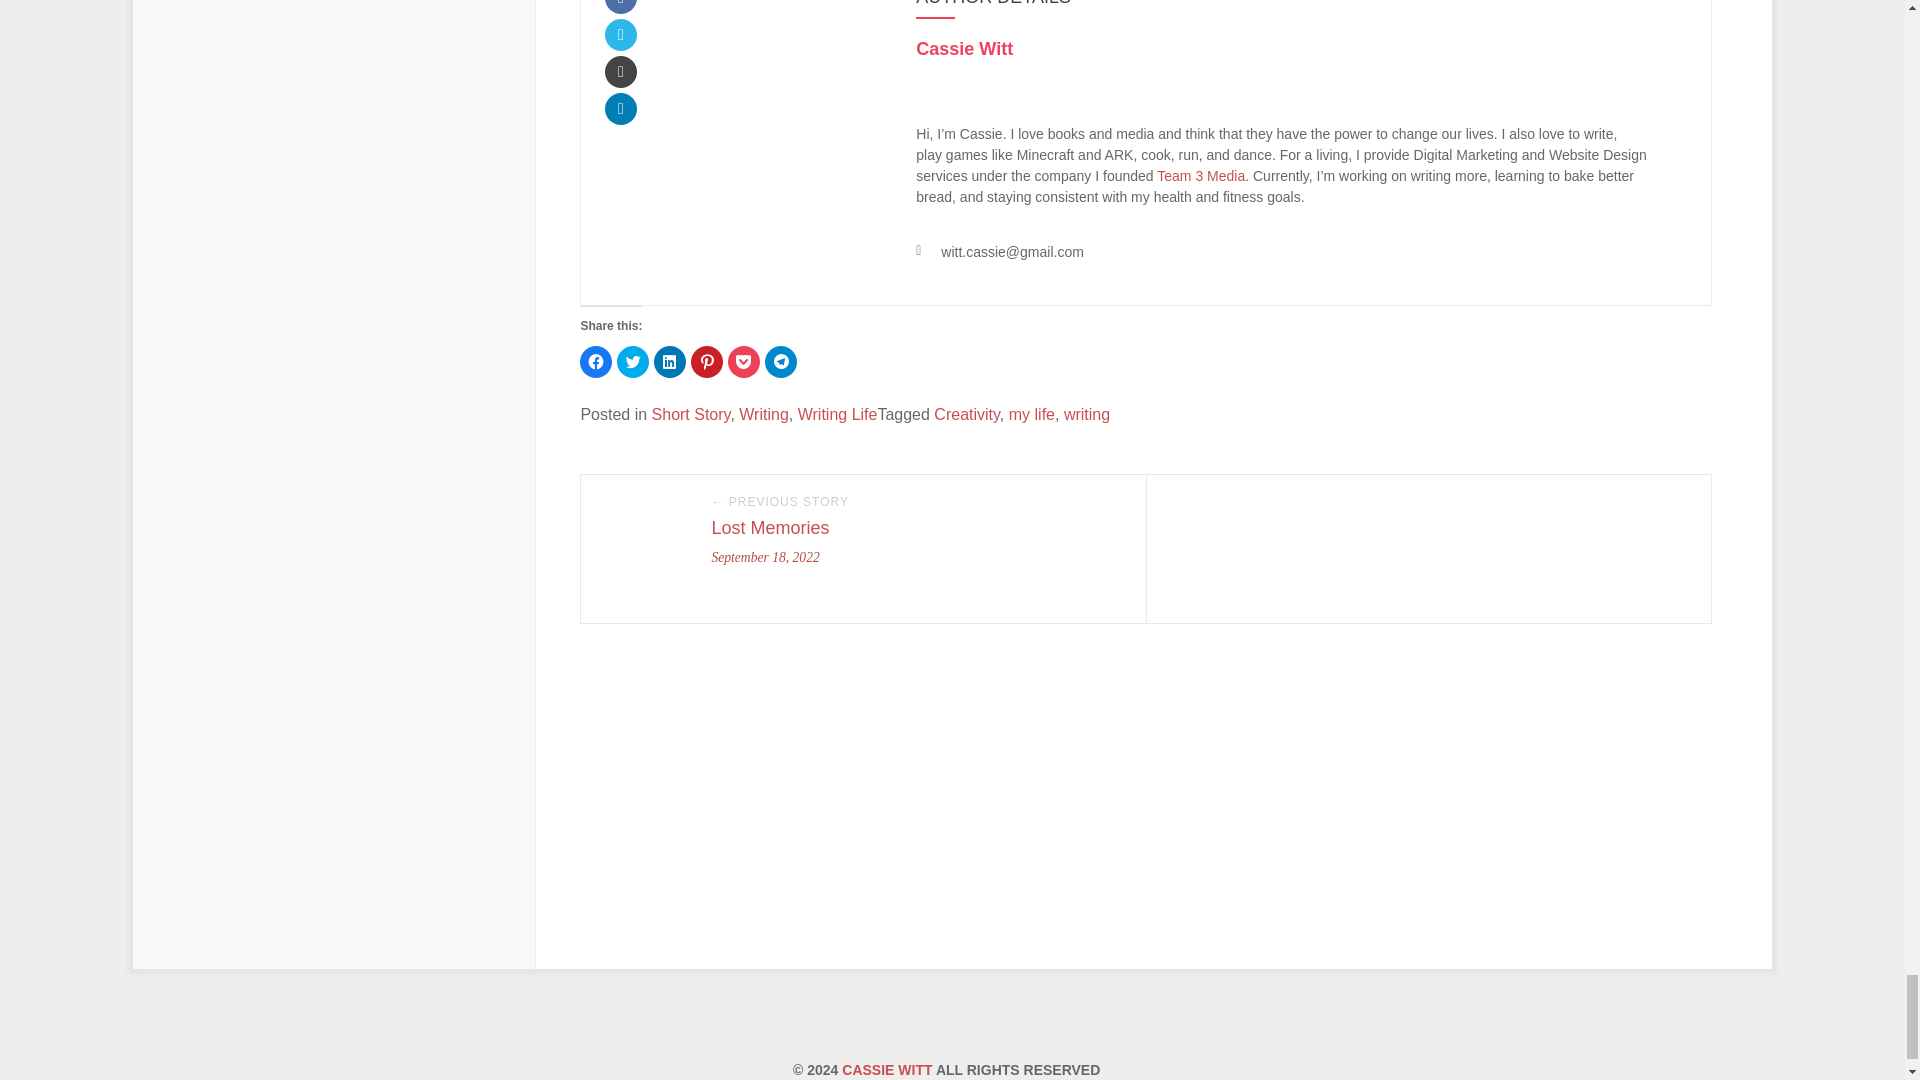  What do you see at coordinates (632, 362) in the screenshot?
I see `Click to share on Twitter` at bounding box center [632, 362].